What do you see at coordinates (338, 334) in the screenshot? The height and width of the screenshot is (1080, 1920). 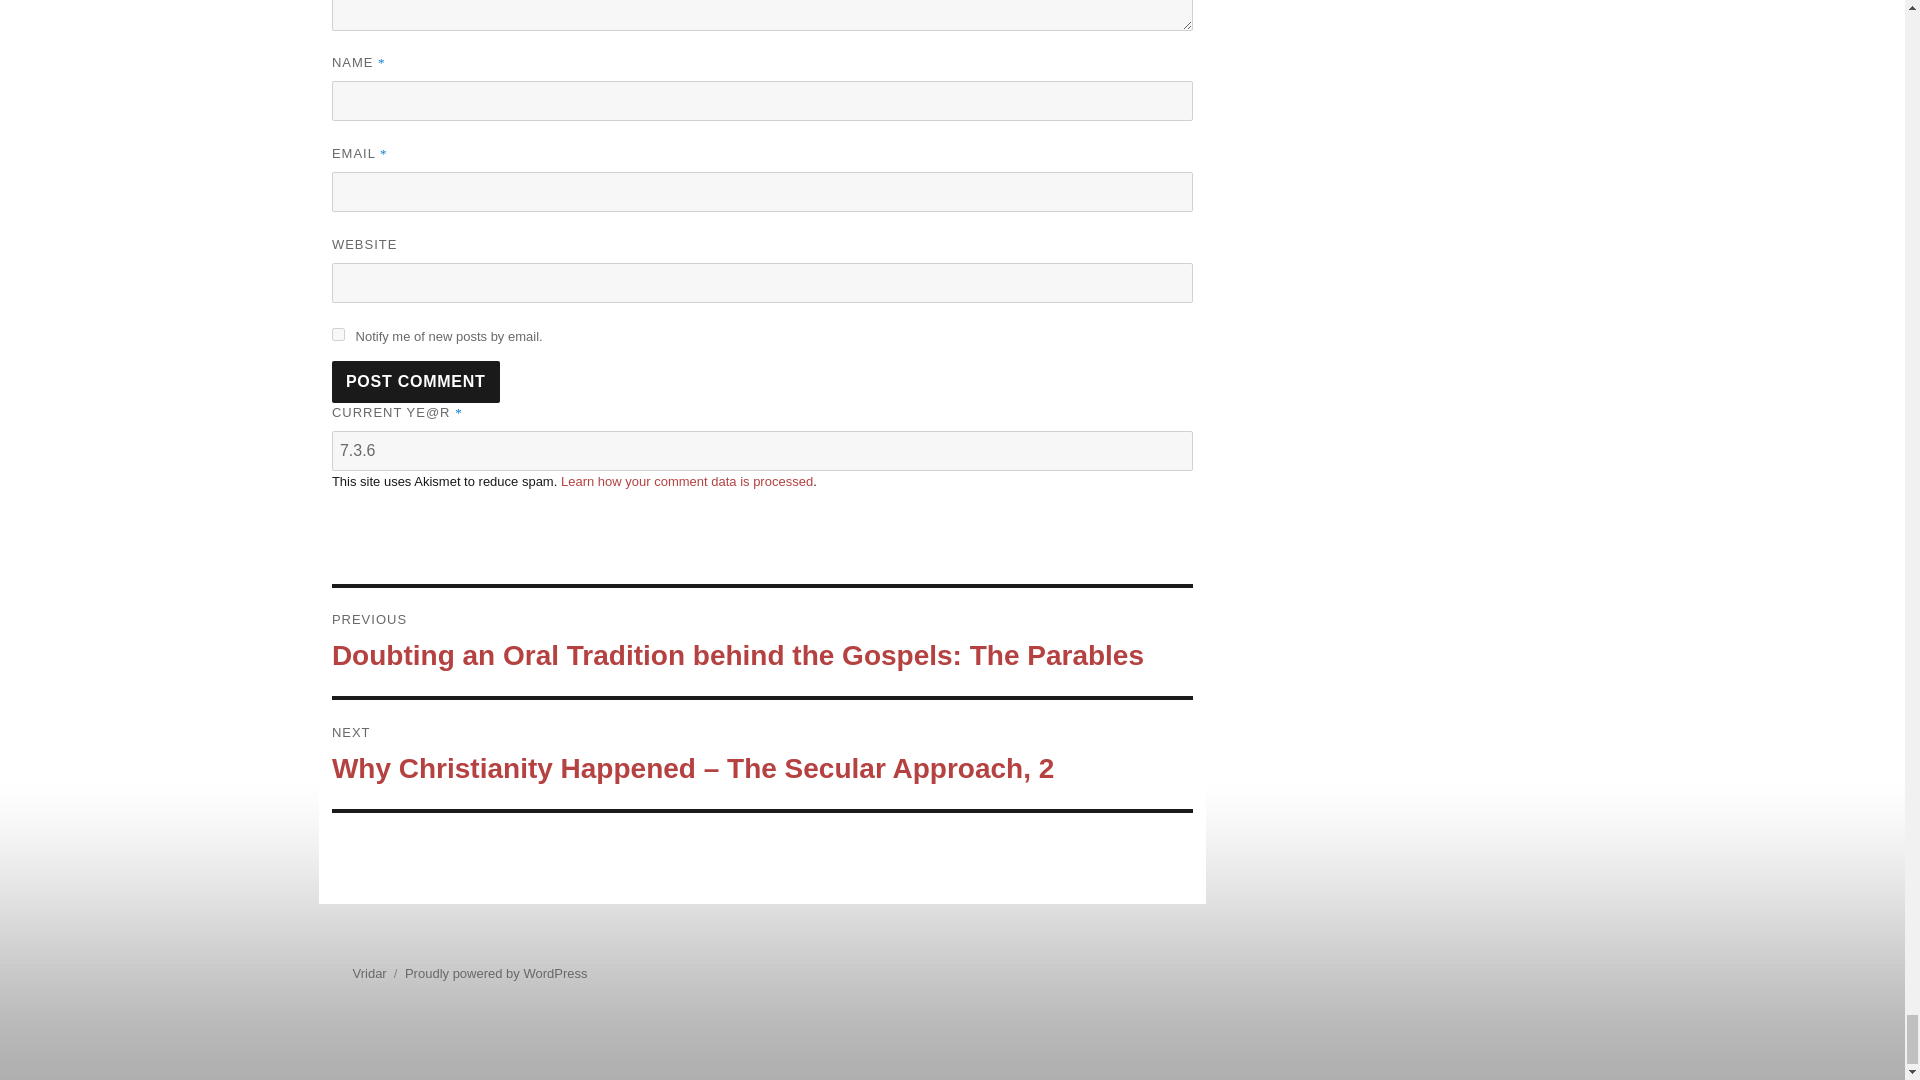 I see `subscribe` at bounding box center [338, 334].